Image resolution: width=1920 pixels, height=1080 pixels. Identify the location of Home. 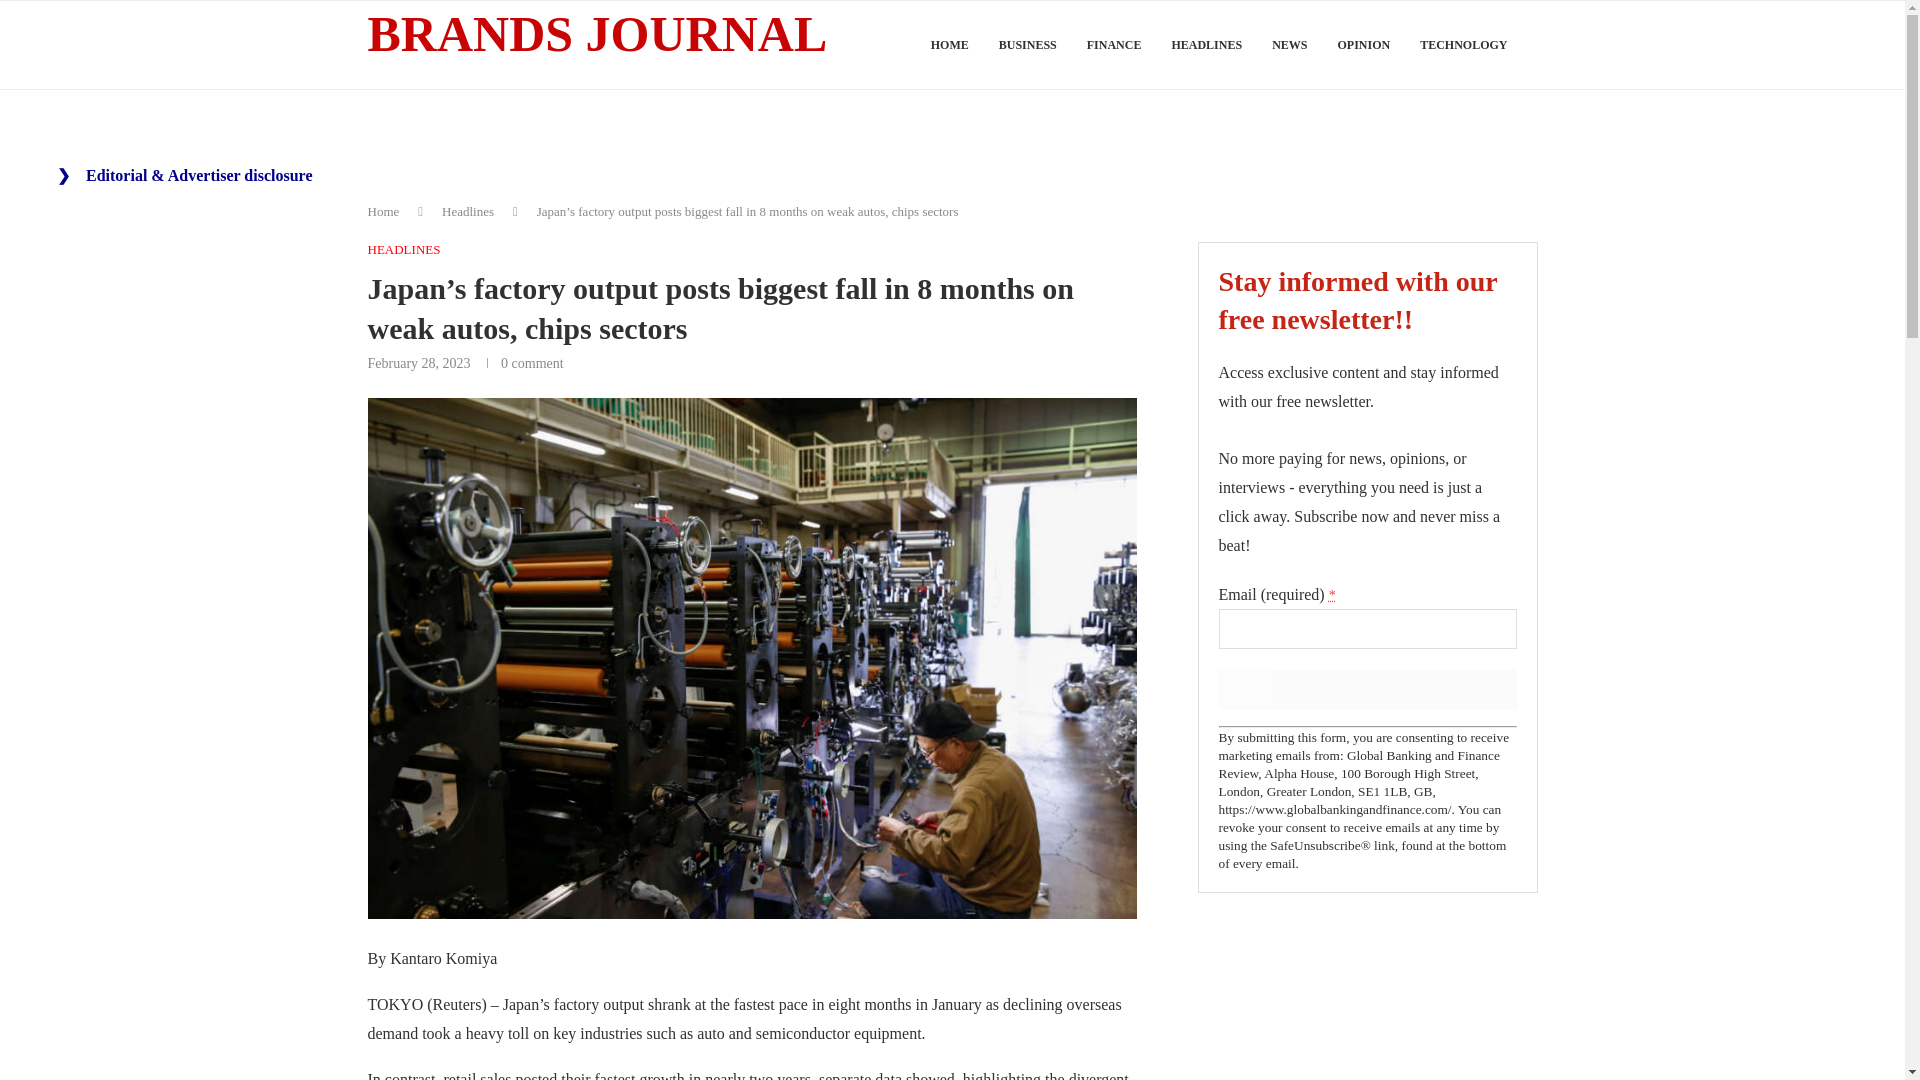
(384, 212).